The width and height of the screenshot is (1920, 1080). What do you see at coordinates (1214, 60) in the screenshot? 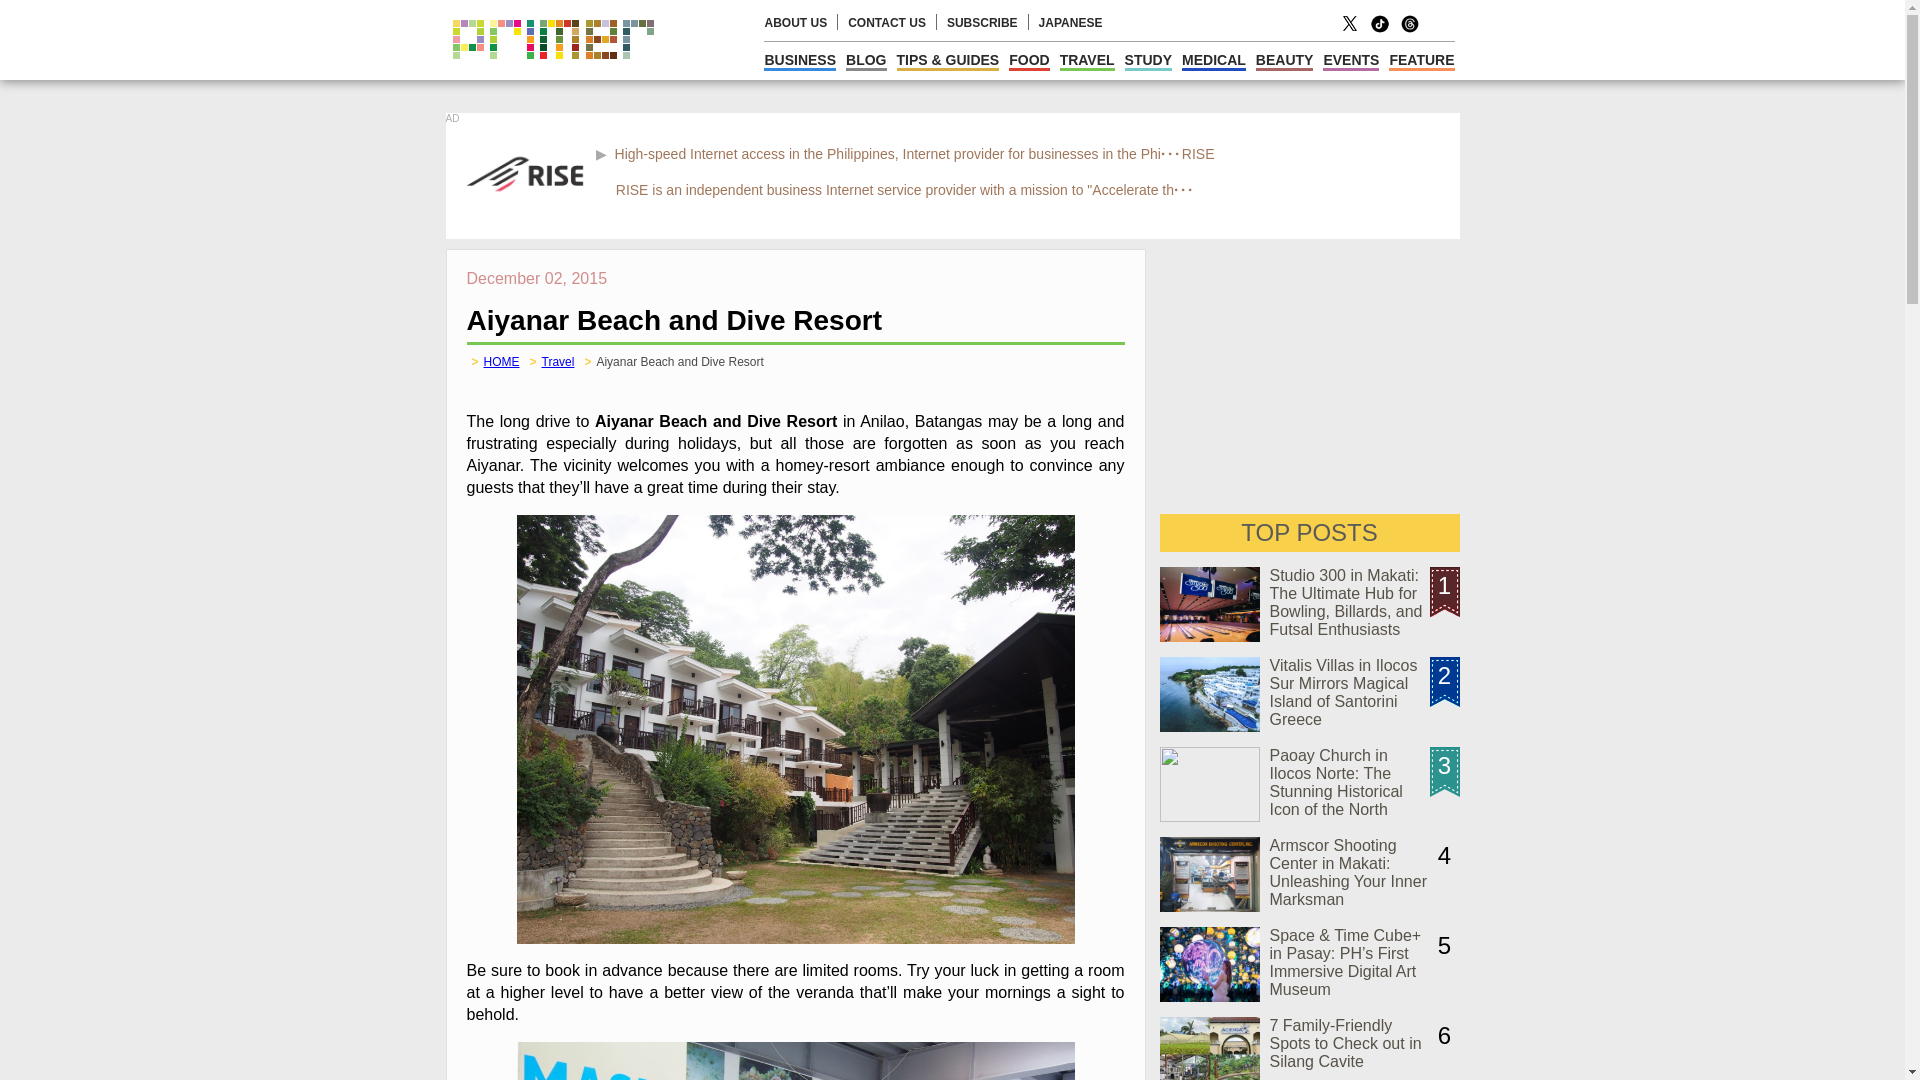
I see `MEDICAL` at bounding box center [1214, 60].